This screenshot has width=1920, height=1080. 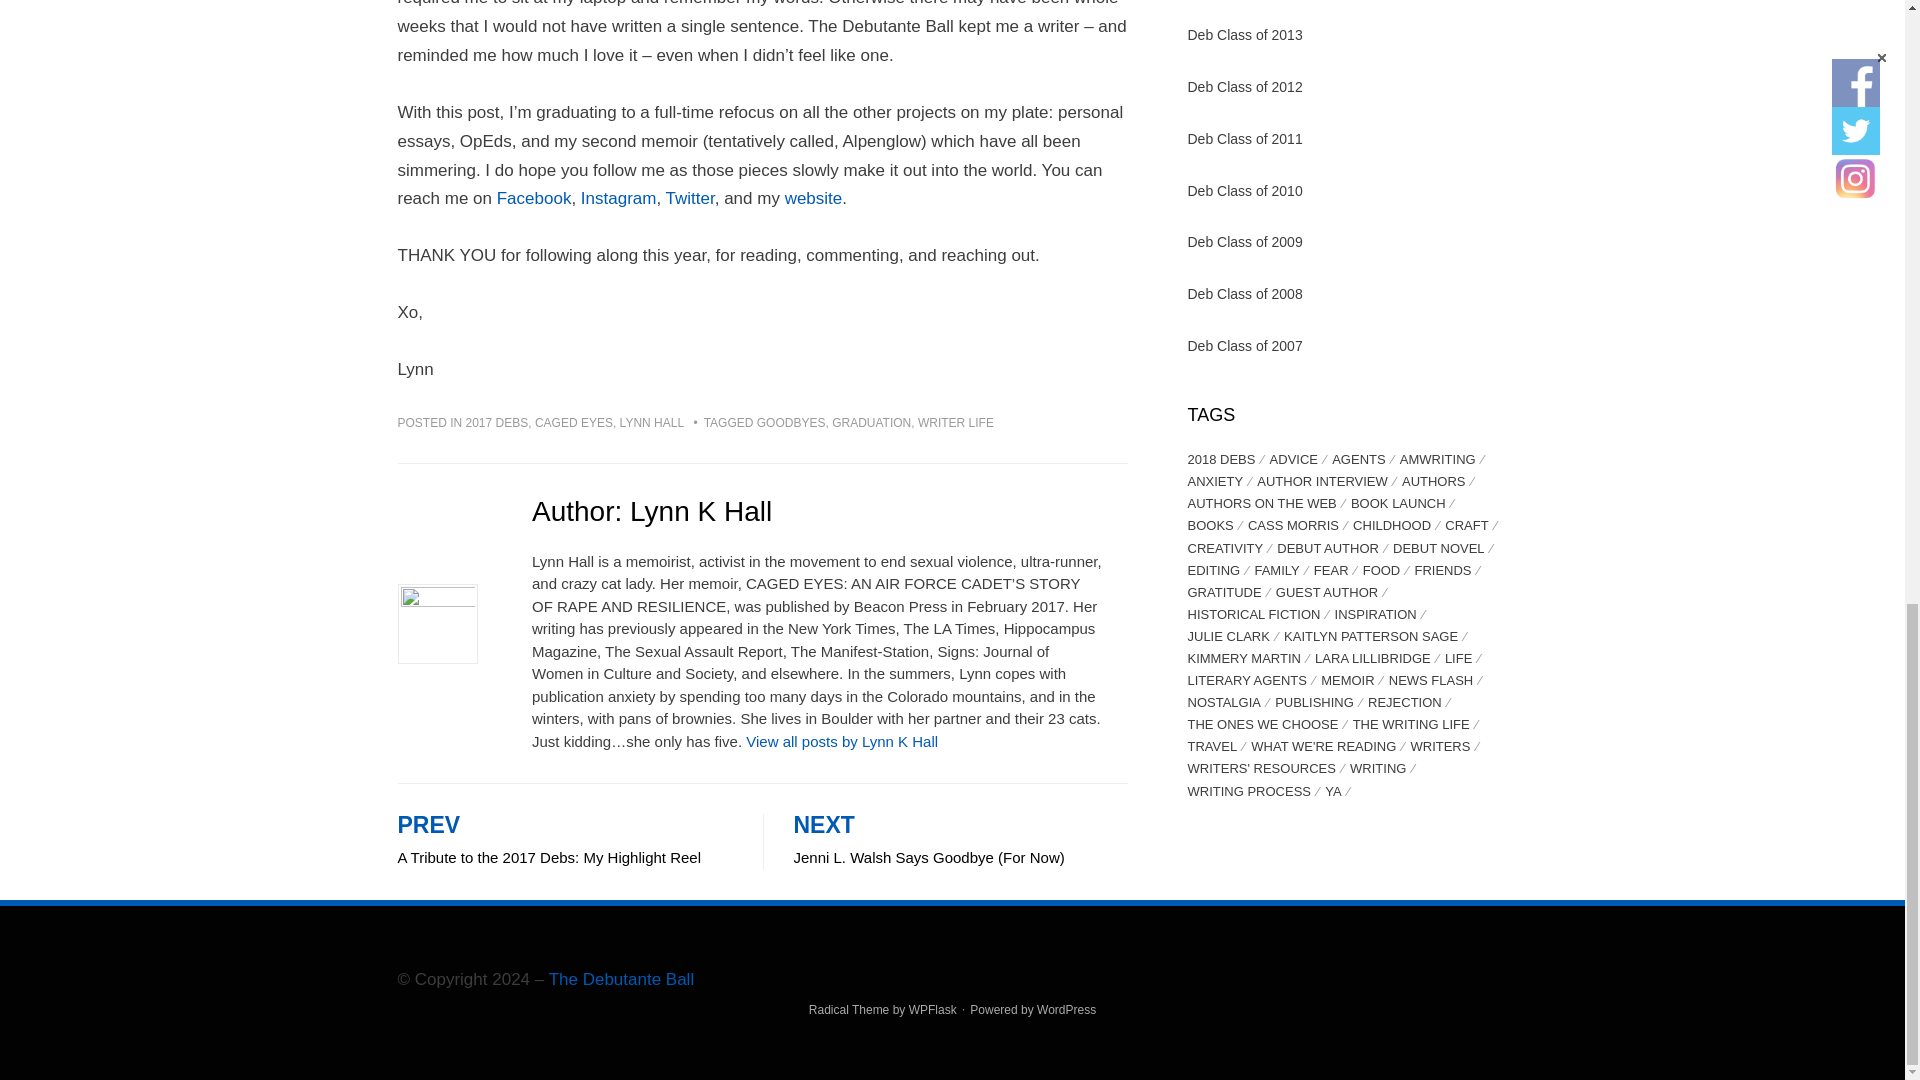 I want to click on Instagram, so click(x=1246, y=35).